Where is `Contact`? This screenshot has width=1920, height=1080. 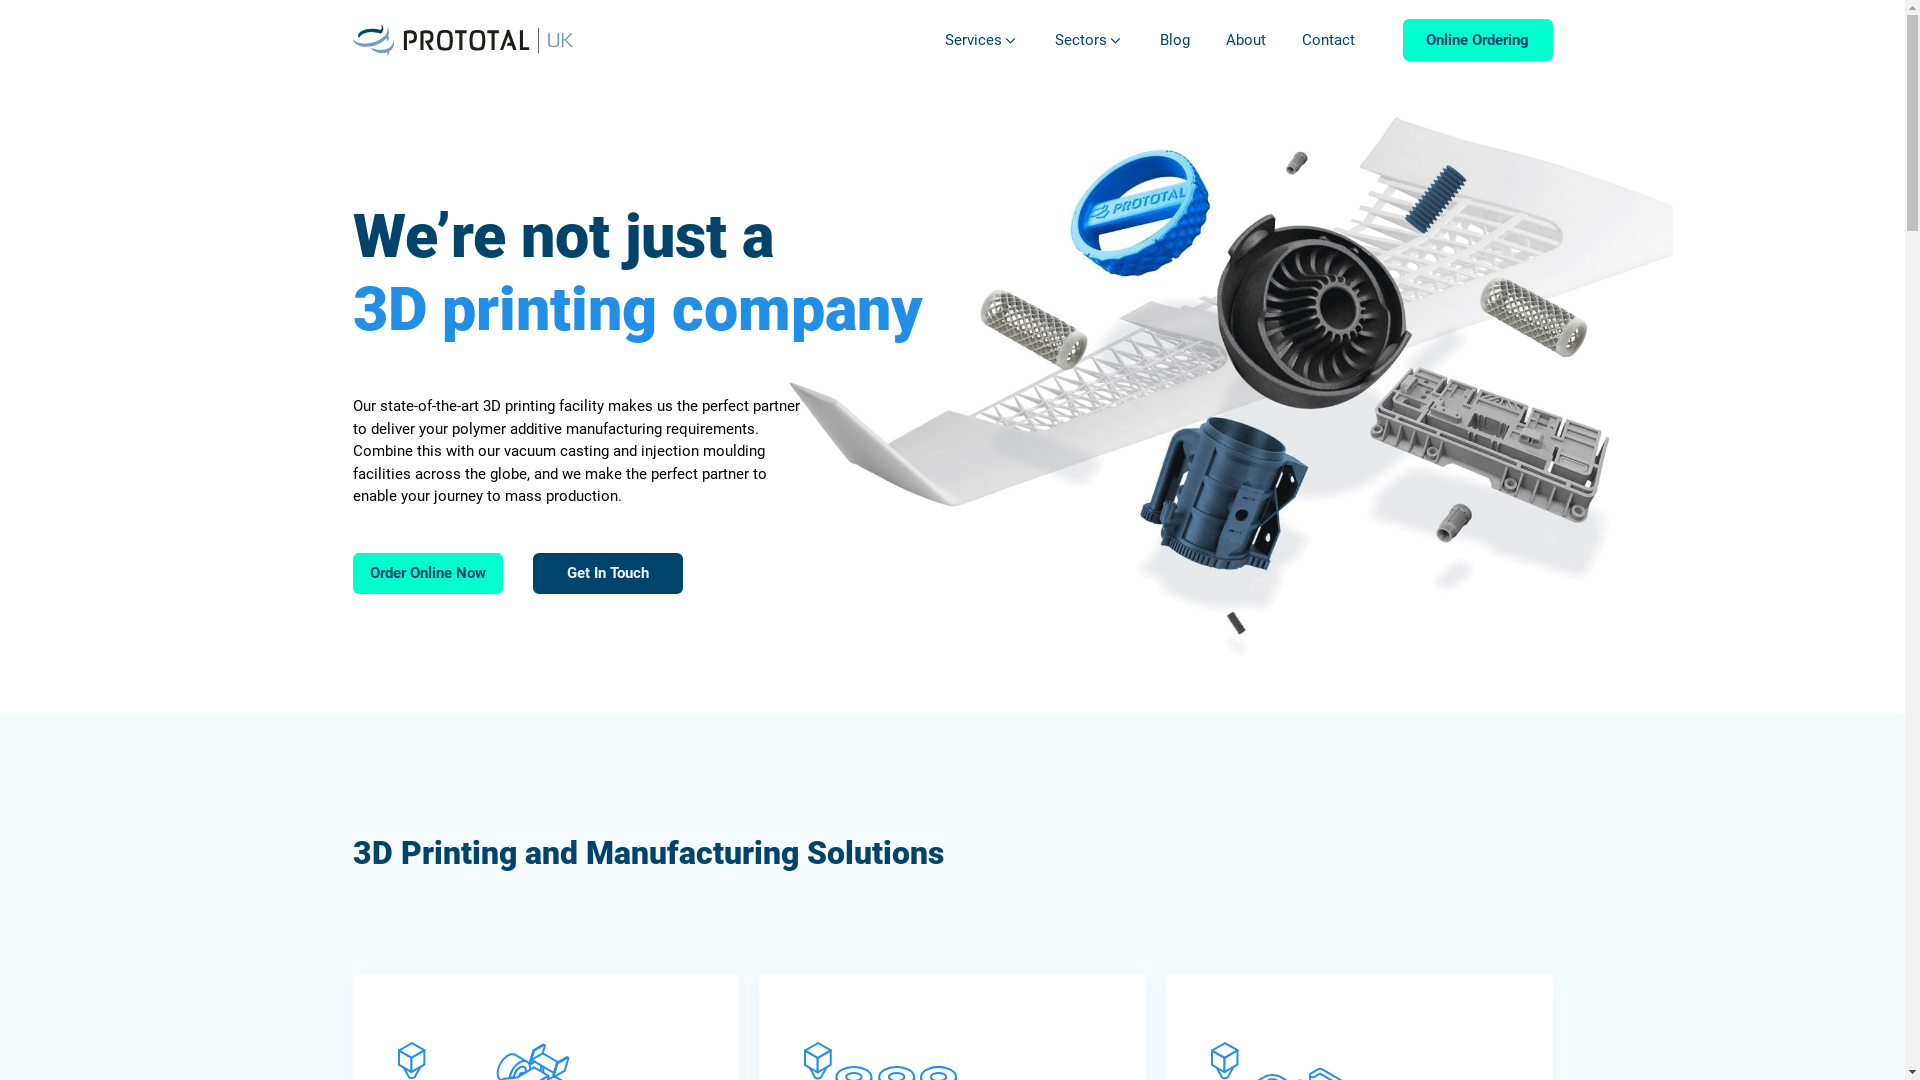 Contact is located at coordinates (1328, 40).